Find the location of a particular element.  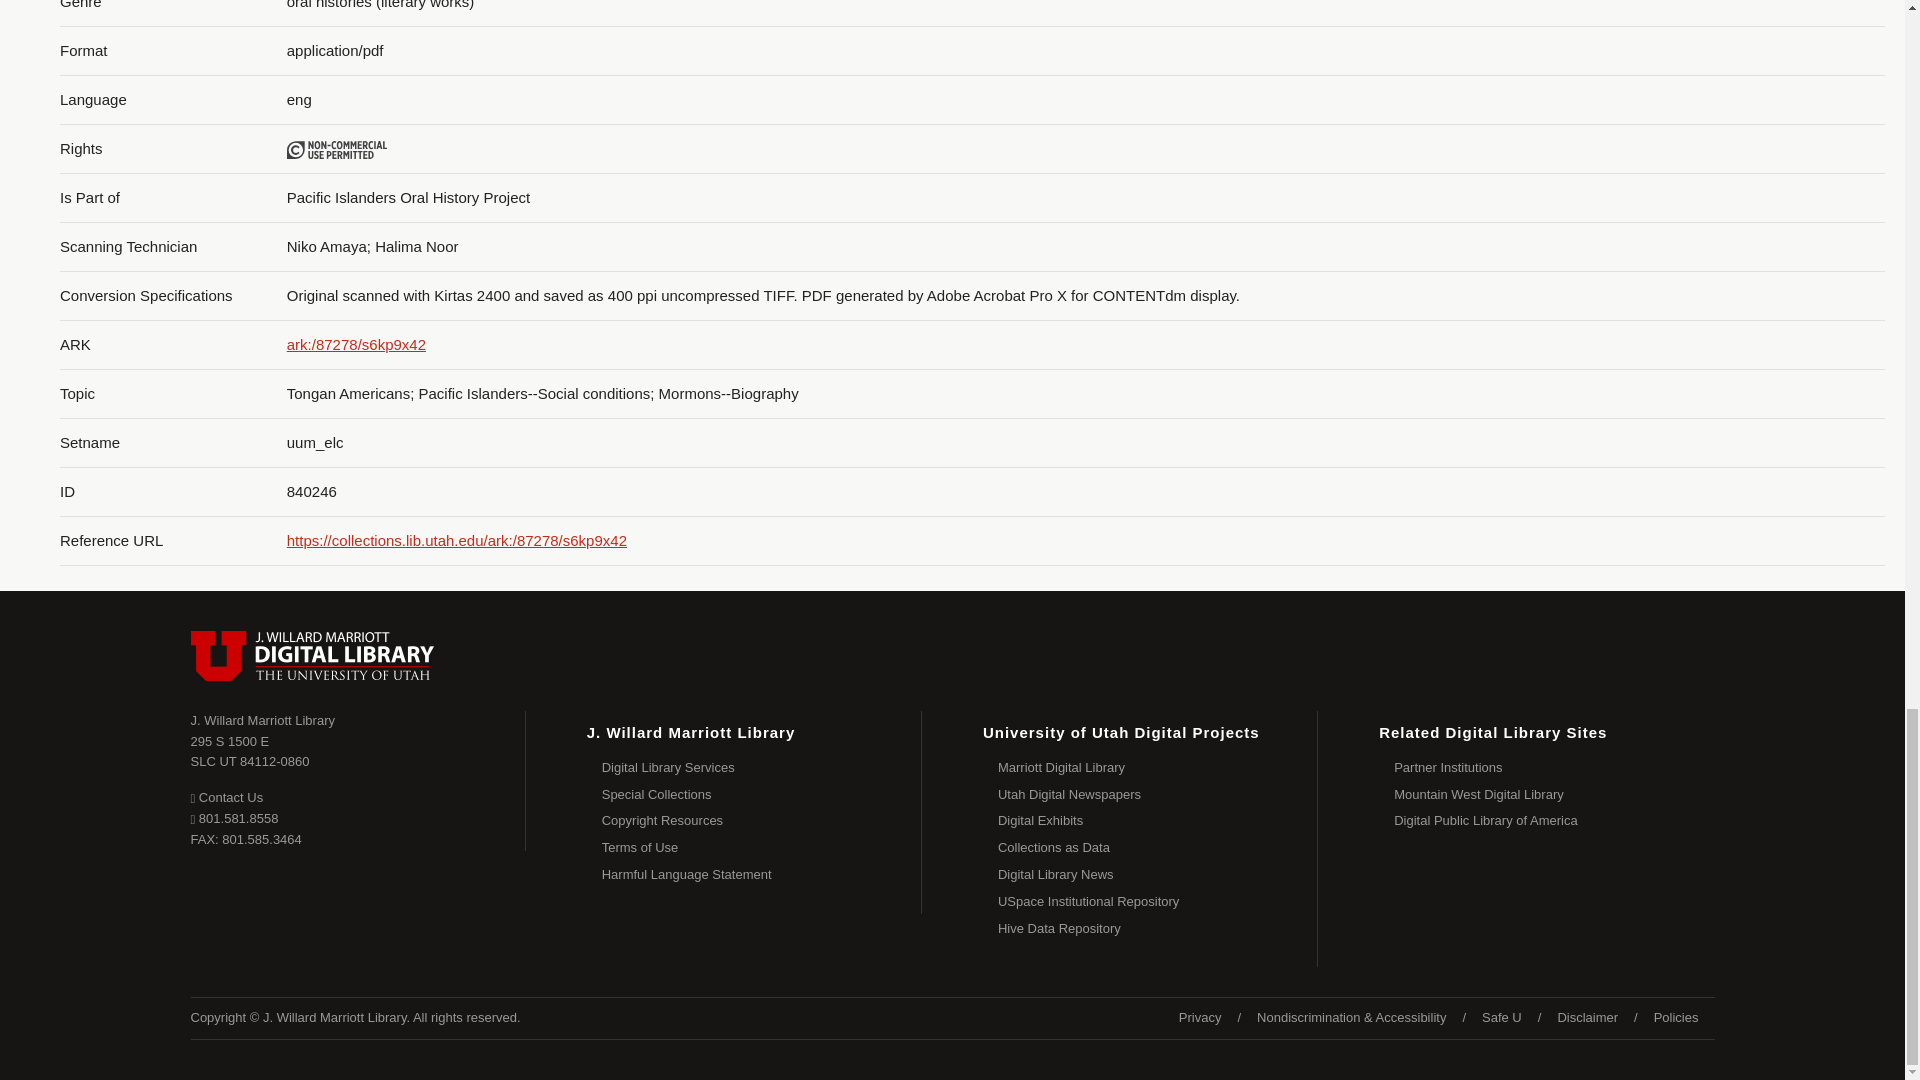

Digital Exhibits is located at coordinates (1158, 820).